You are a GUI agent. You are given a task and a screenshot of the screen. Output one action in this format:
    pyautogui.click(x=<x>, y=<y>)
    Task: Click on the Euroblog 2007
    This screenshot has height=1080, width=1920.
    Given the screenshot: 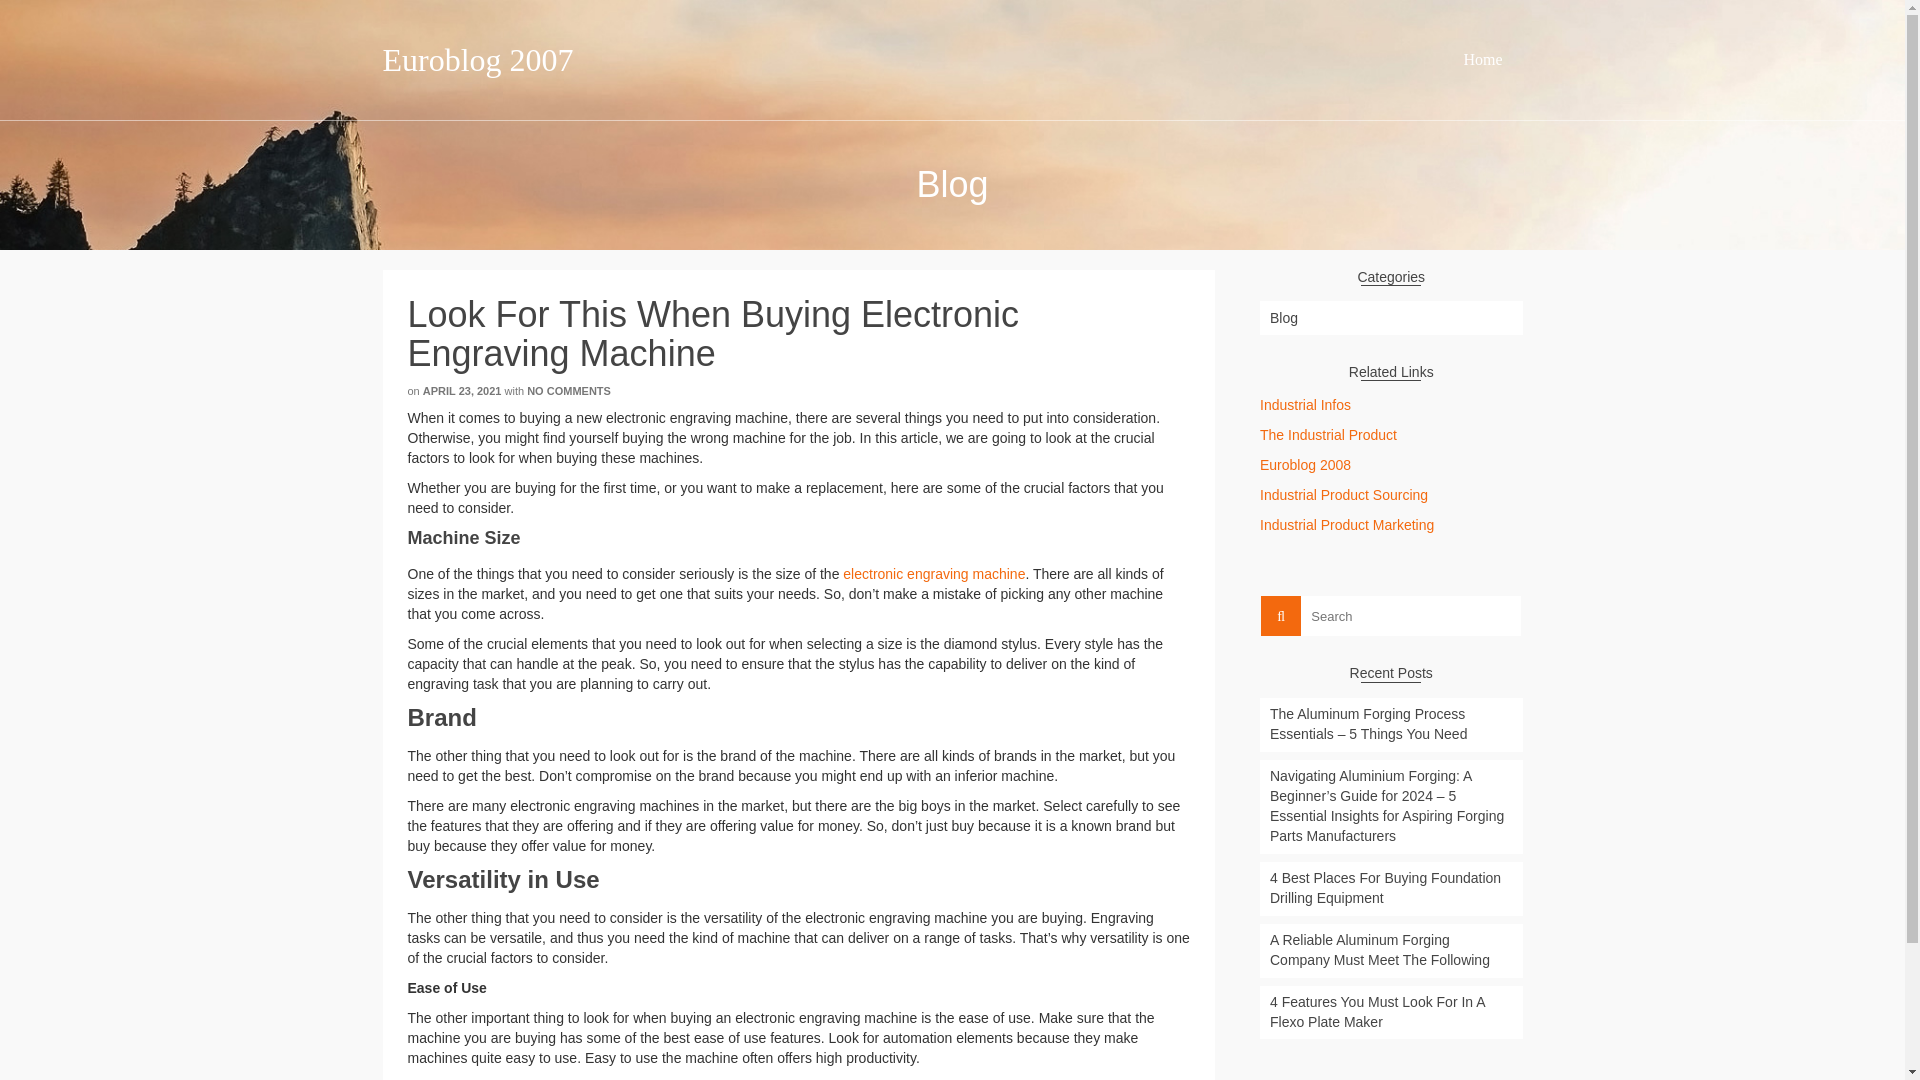 What is the action you would take?
    pyautogui.click(x=562, y=60)
    